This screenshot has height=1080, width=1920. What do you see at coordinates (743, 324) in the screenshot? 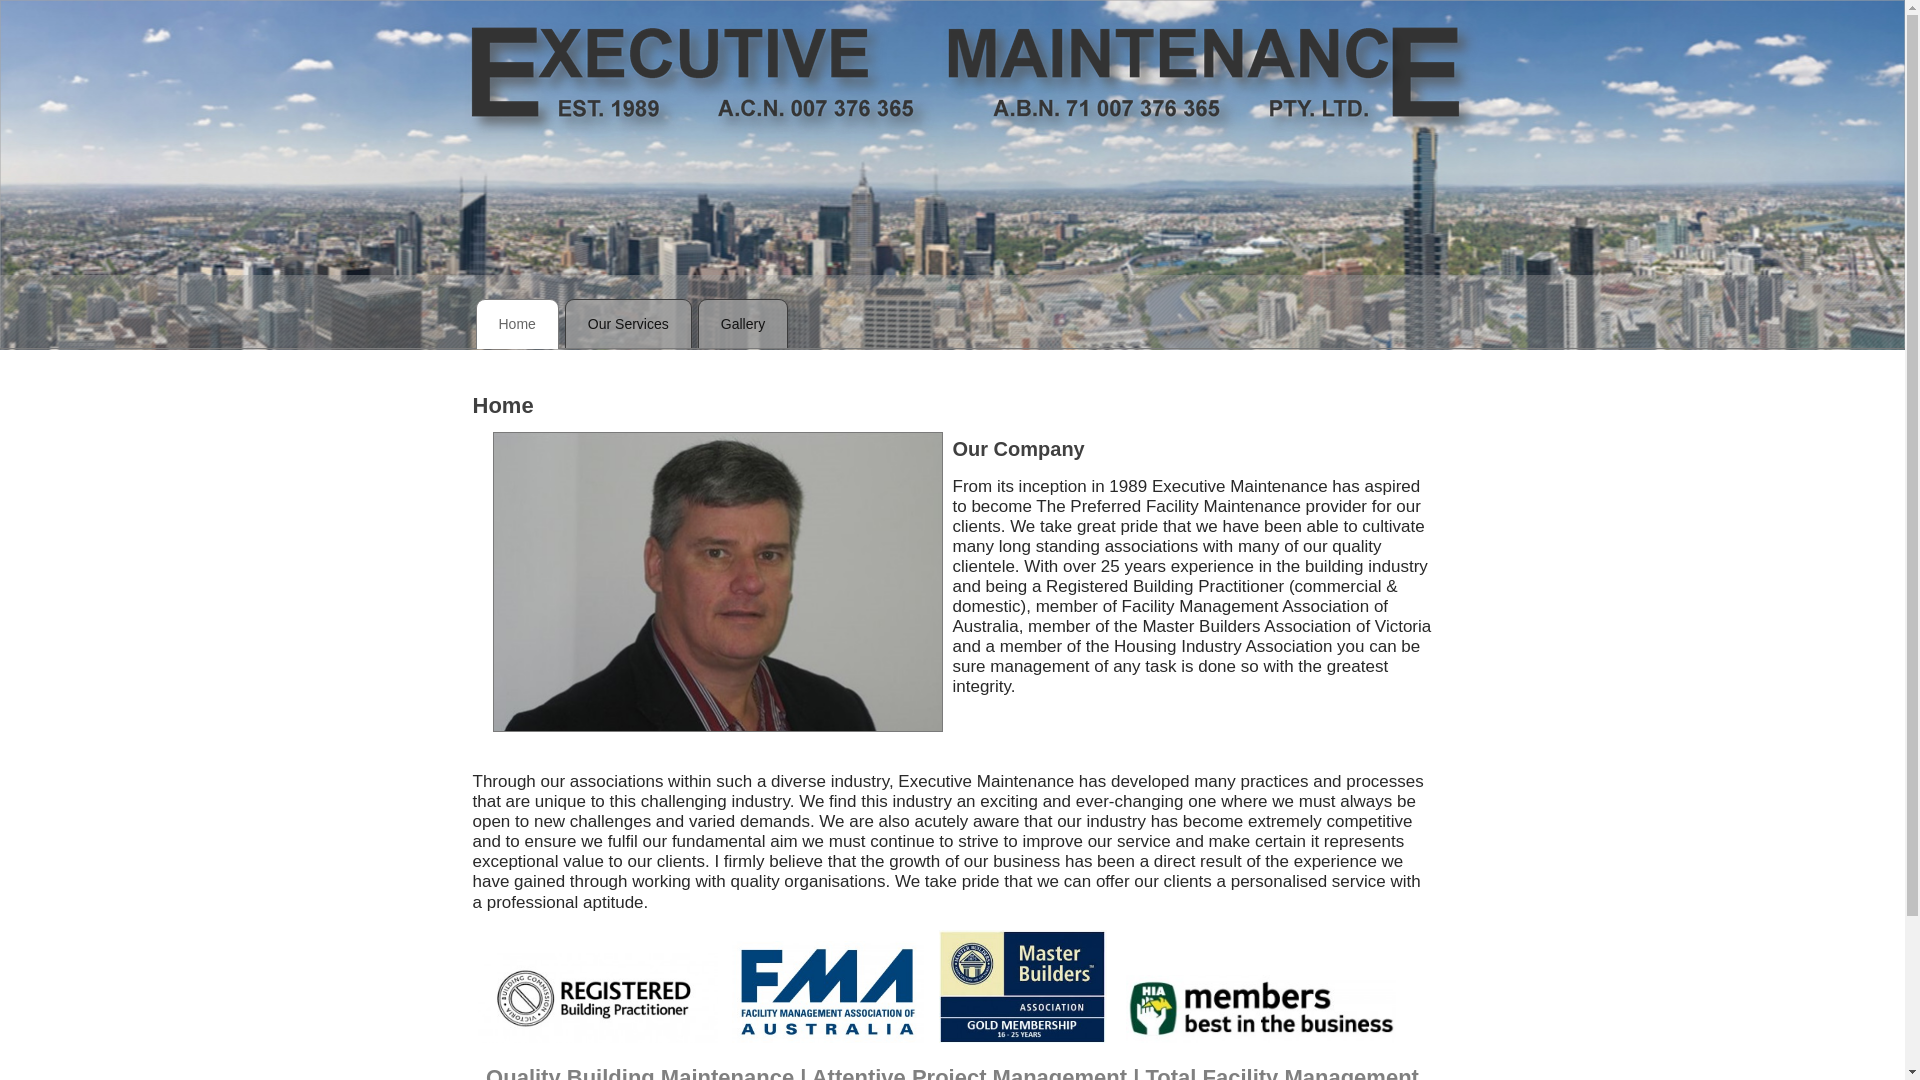
I see `Gallery` at bounding box center [743, 324].